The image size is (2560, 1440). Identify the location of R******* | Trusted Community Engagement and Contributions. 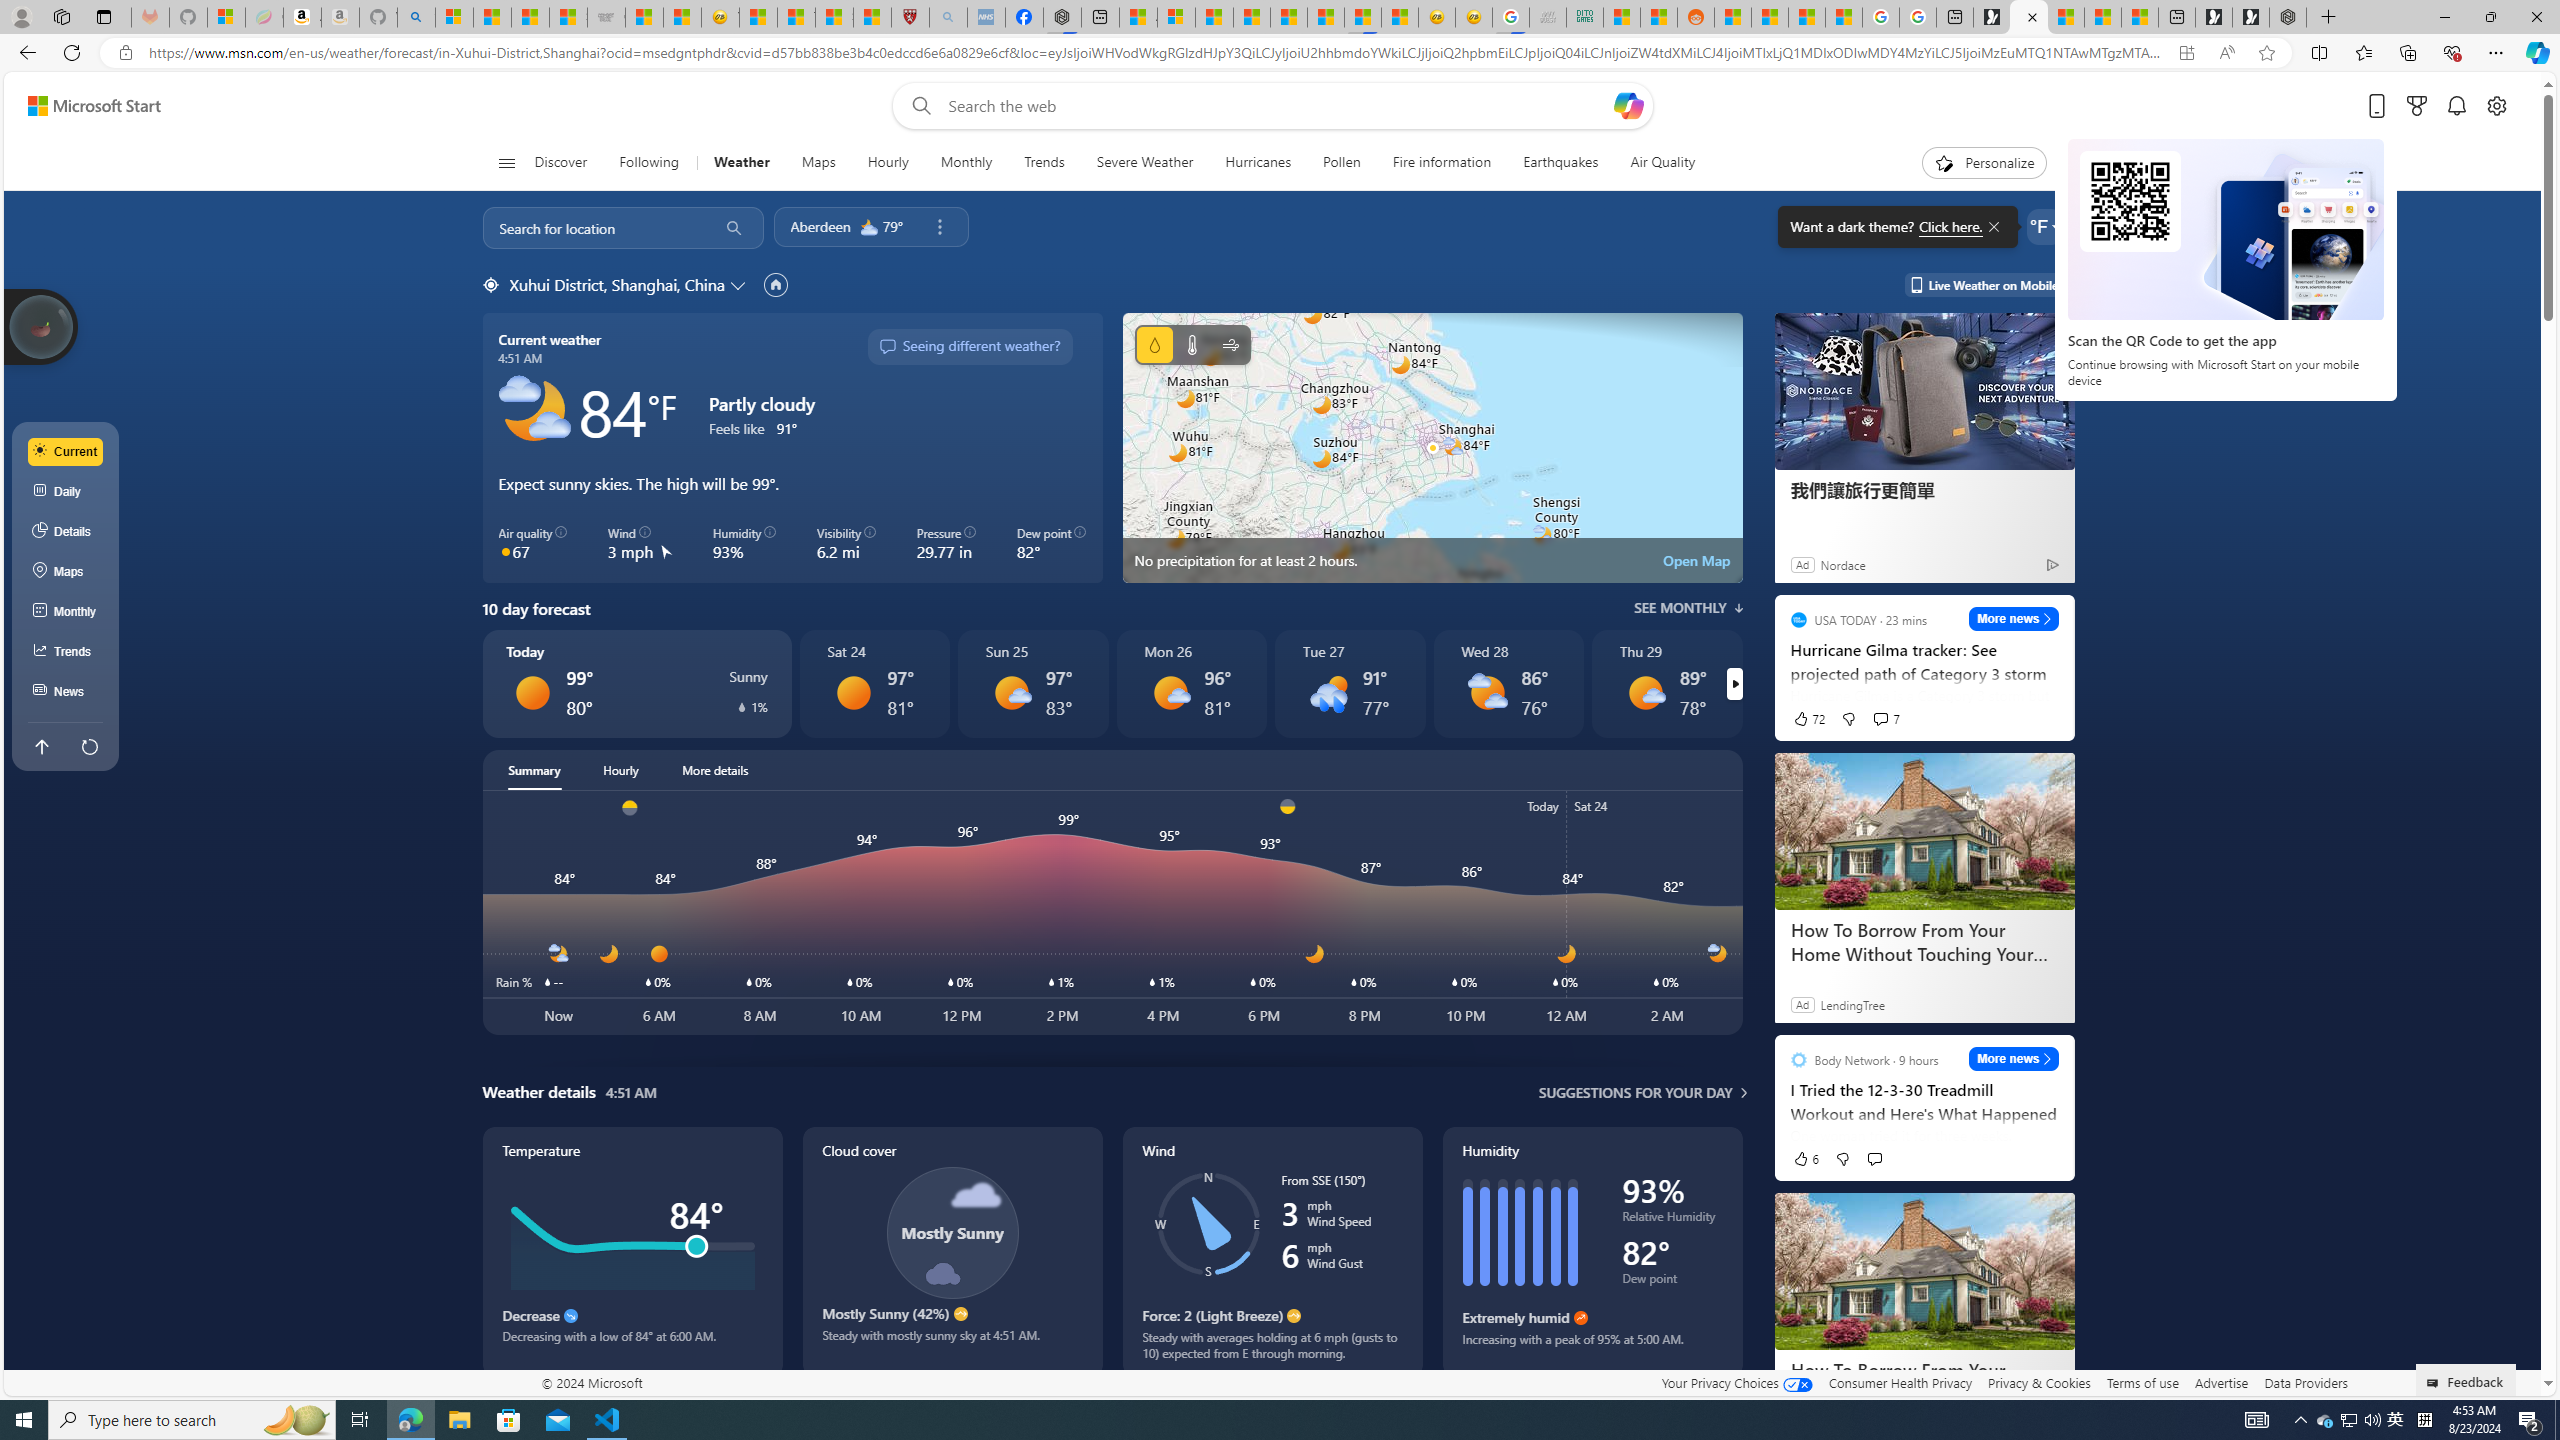
(1732, 17).